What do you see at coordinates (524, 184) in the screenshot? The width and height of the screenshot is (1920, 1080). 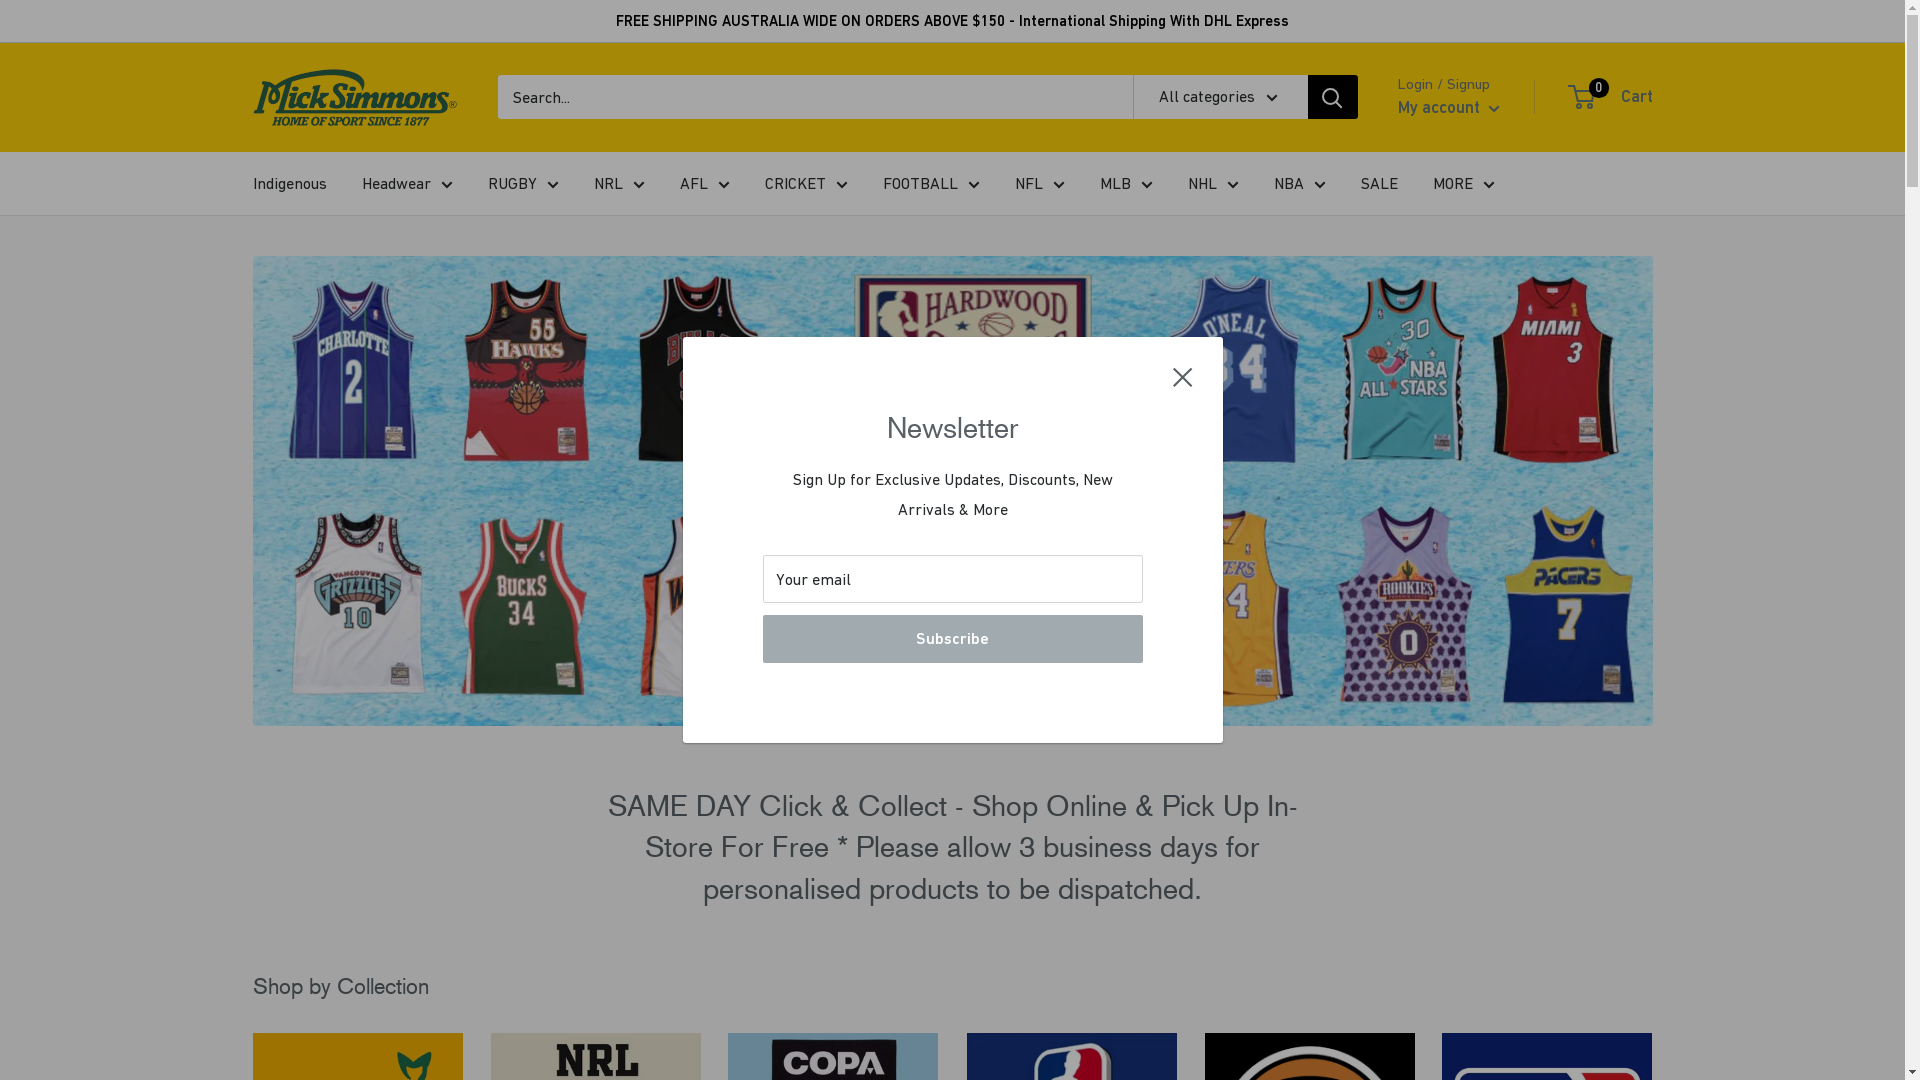 I see `RUGBY` at bounding box center [524, 184].